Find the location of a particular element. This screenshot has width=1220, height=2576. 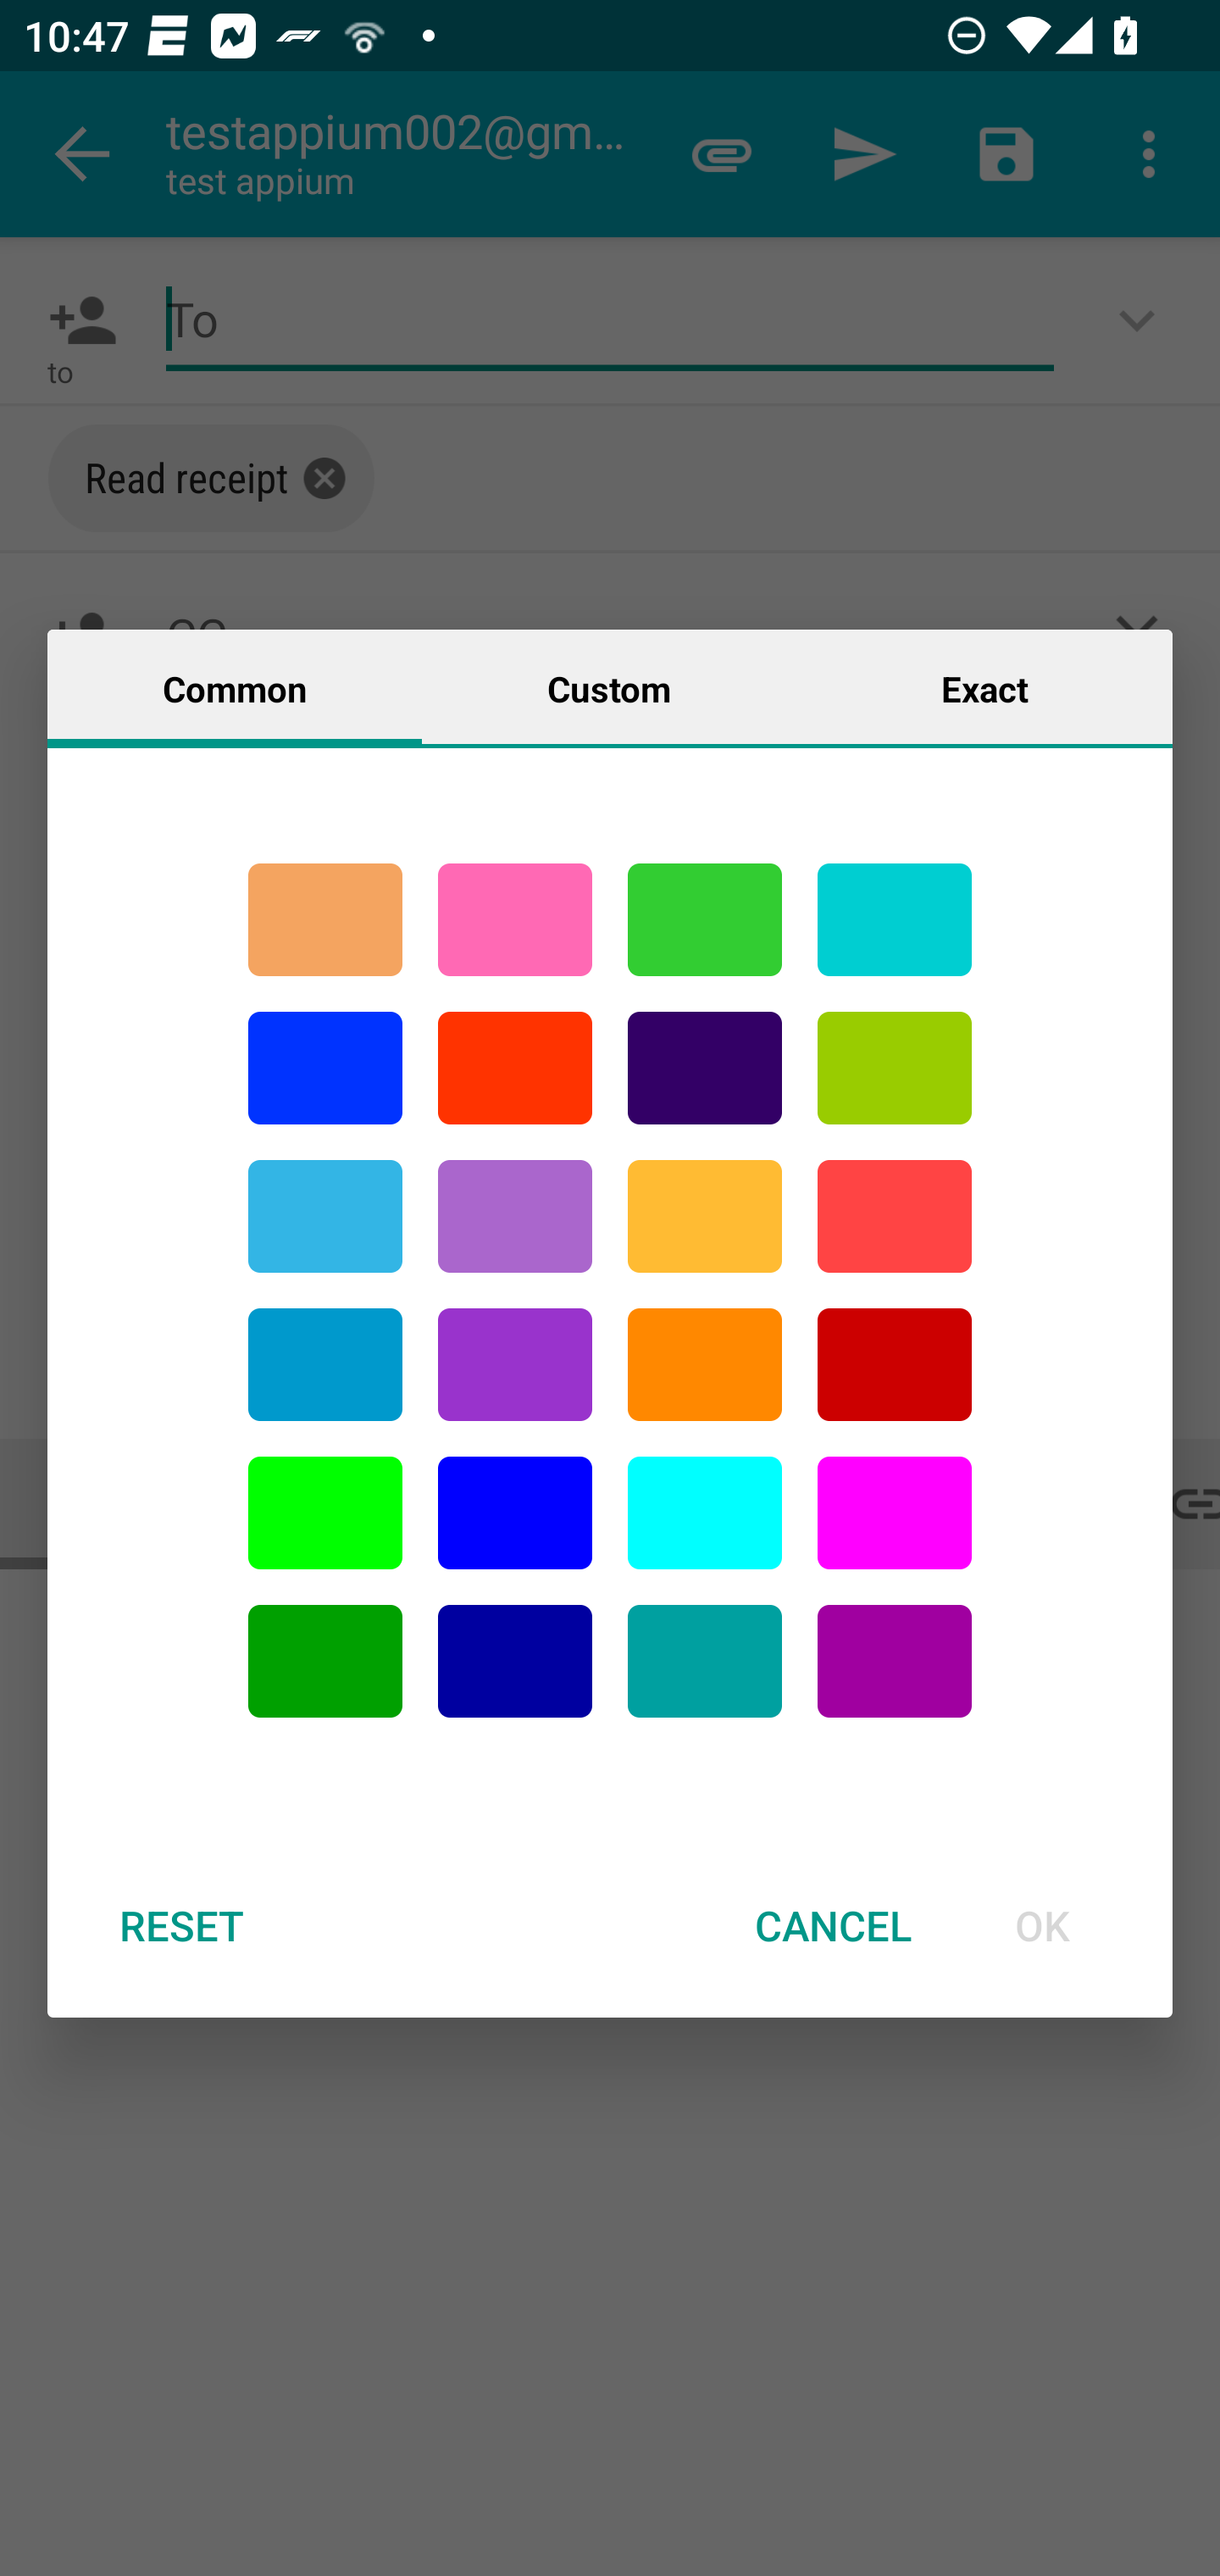

RESET is located at coordinates (180, 1925).